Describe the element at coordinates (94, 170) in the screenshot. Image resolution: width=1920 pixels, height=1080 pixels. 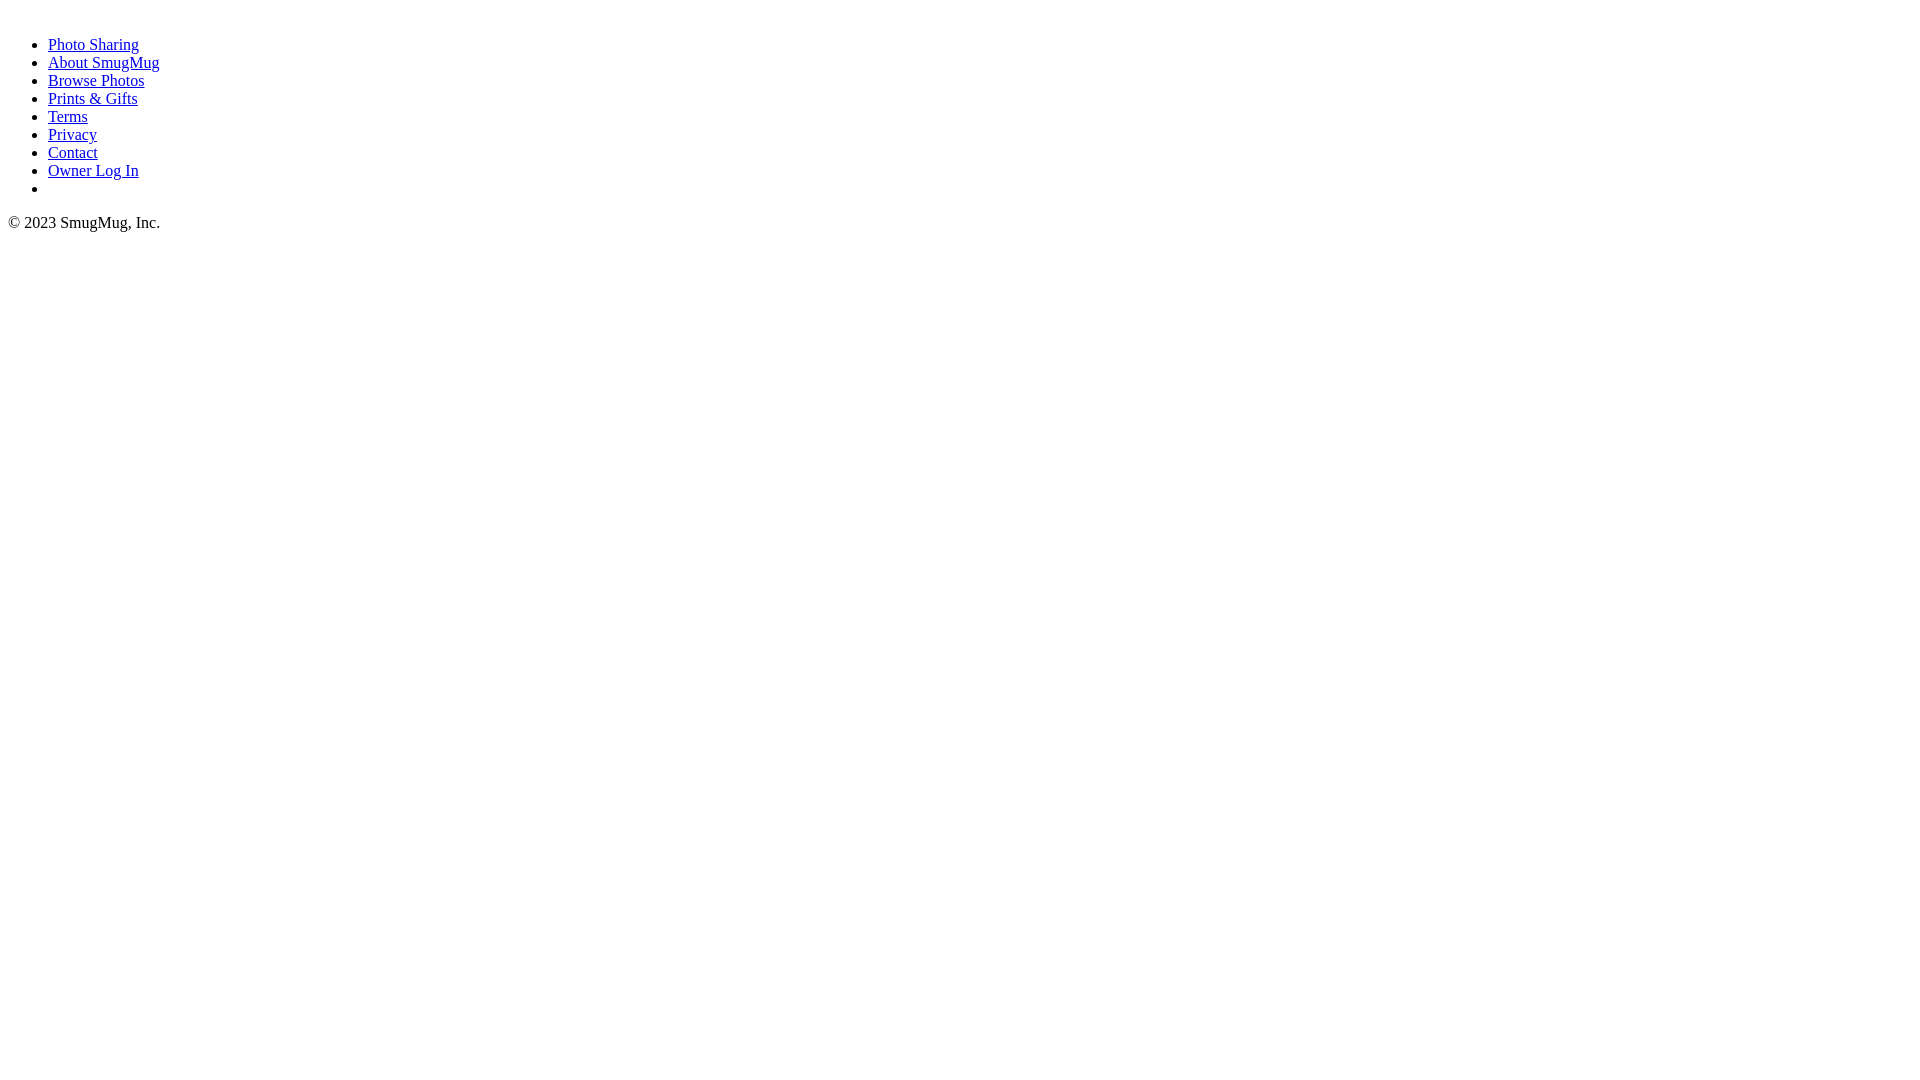
I see `Owner Log In` at that location.